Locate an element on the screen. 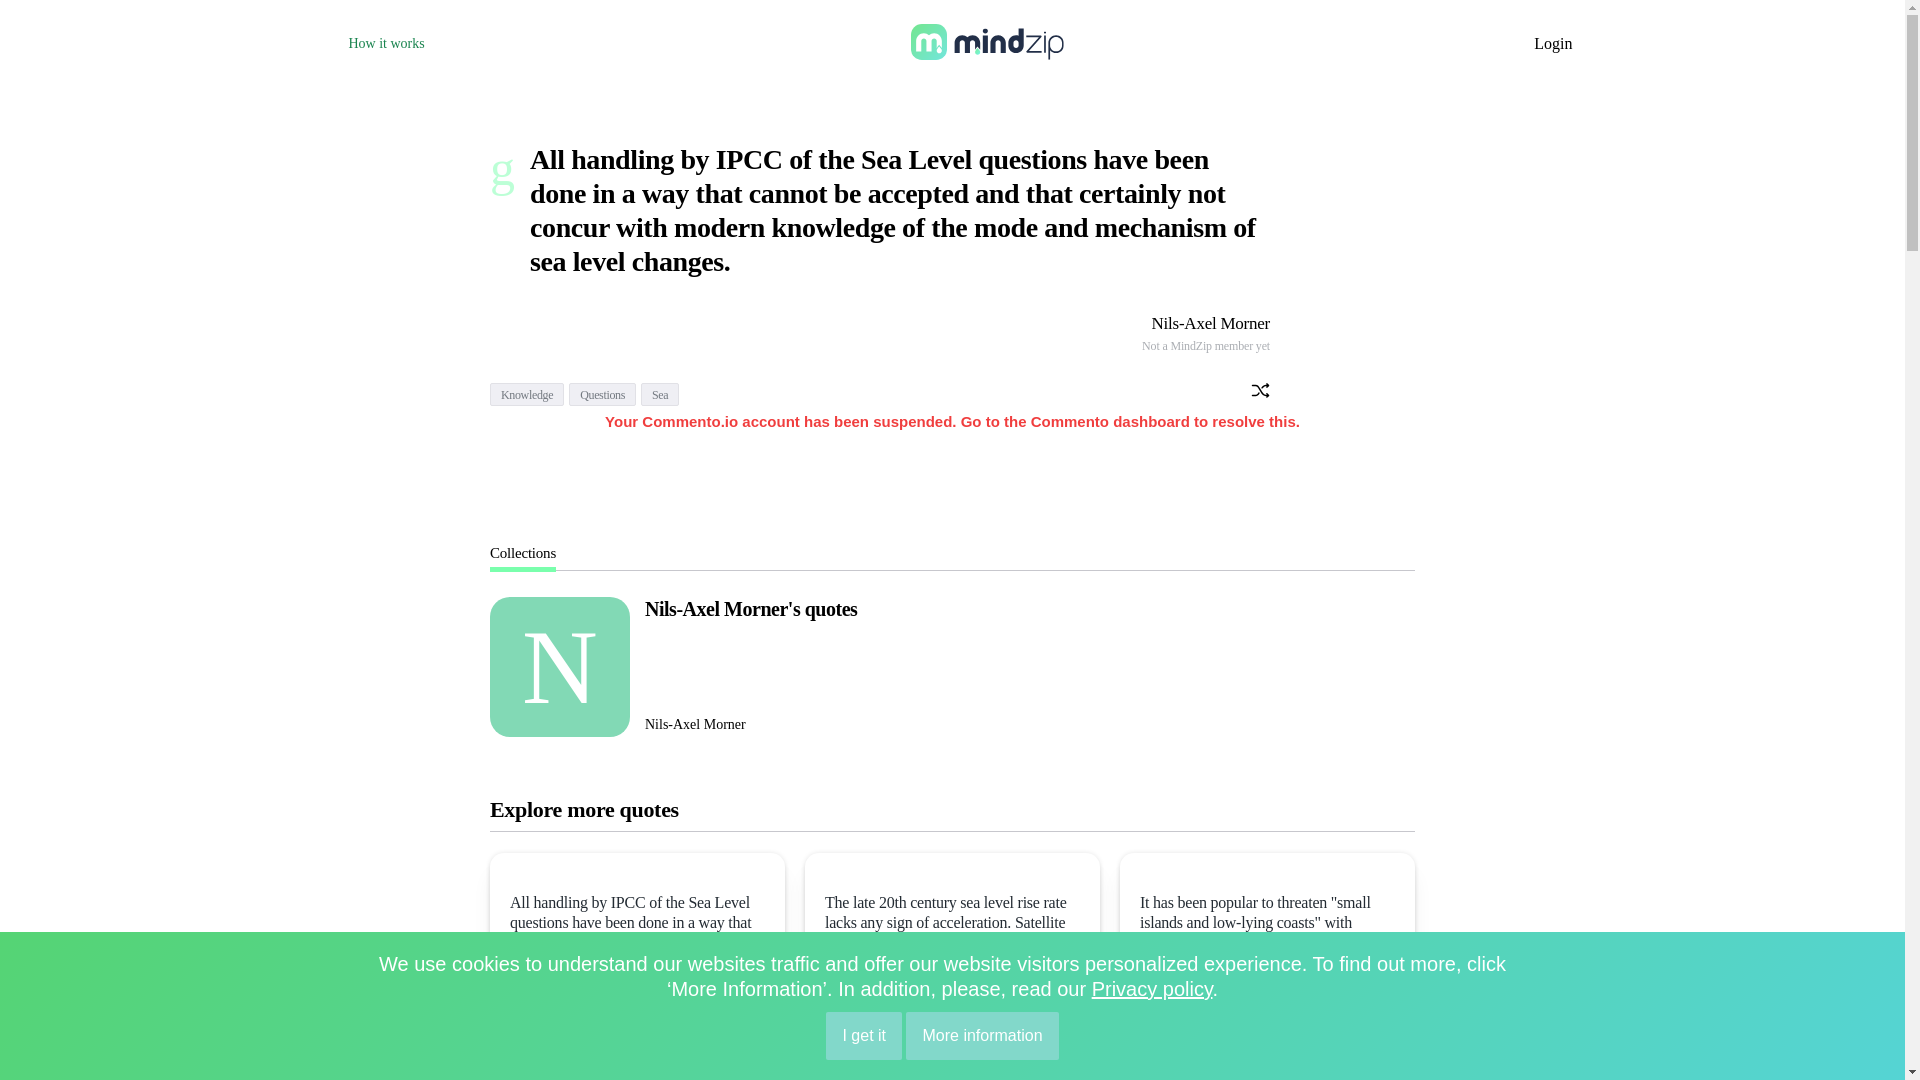 The width and height of the screenshot is (1920, 1080). Show random quote is located at coordinates (1260, 392).